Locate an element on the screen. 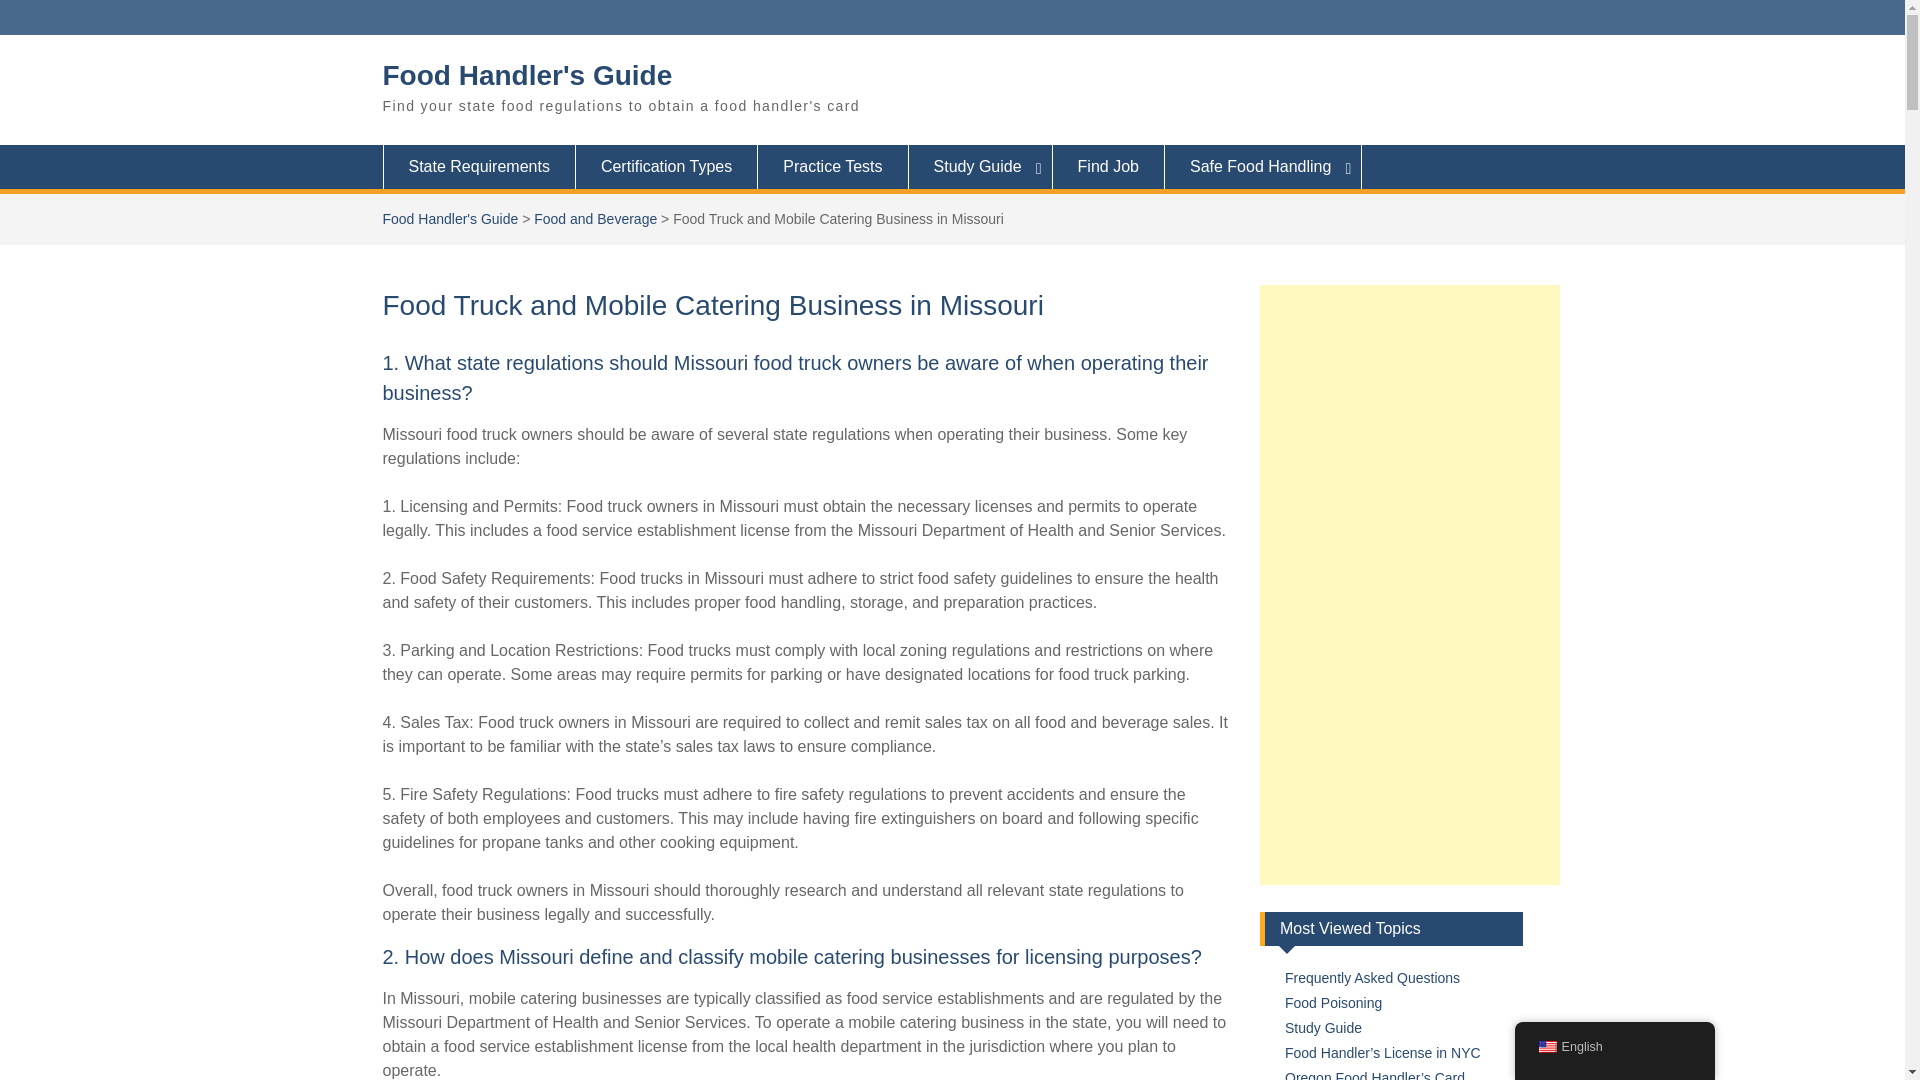 The image size is (1920, 1080). Food Handler's Guide is located at coordinates (450, 218).